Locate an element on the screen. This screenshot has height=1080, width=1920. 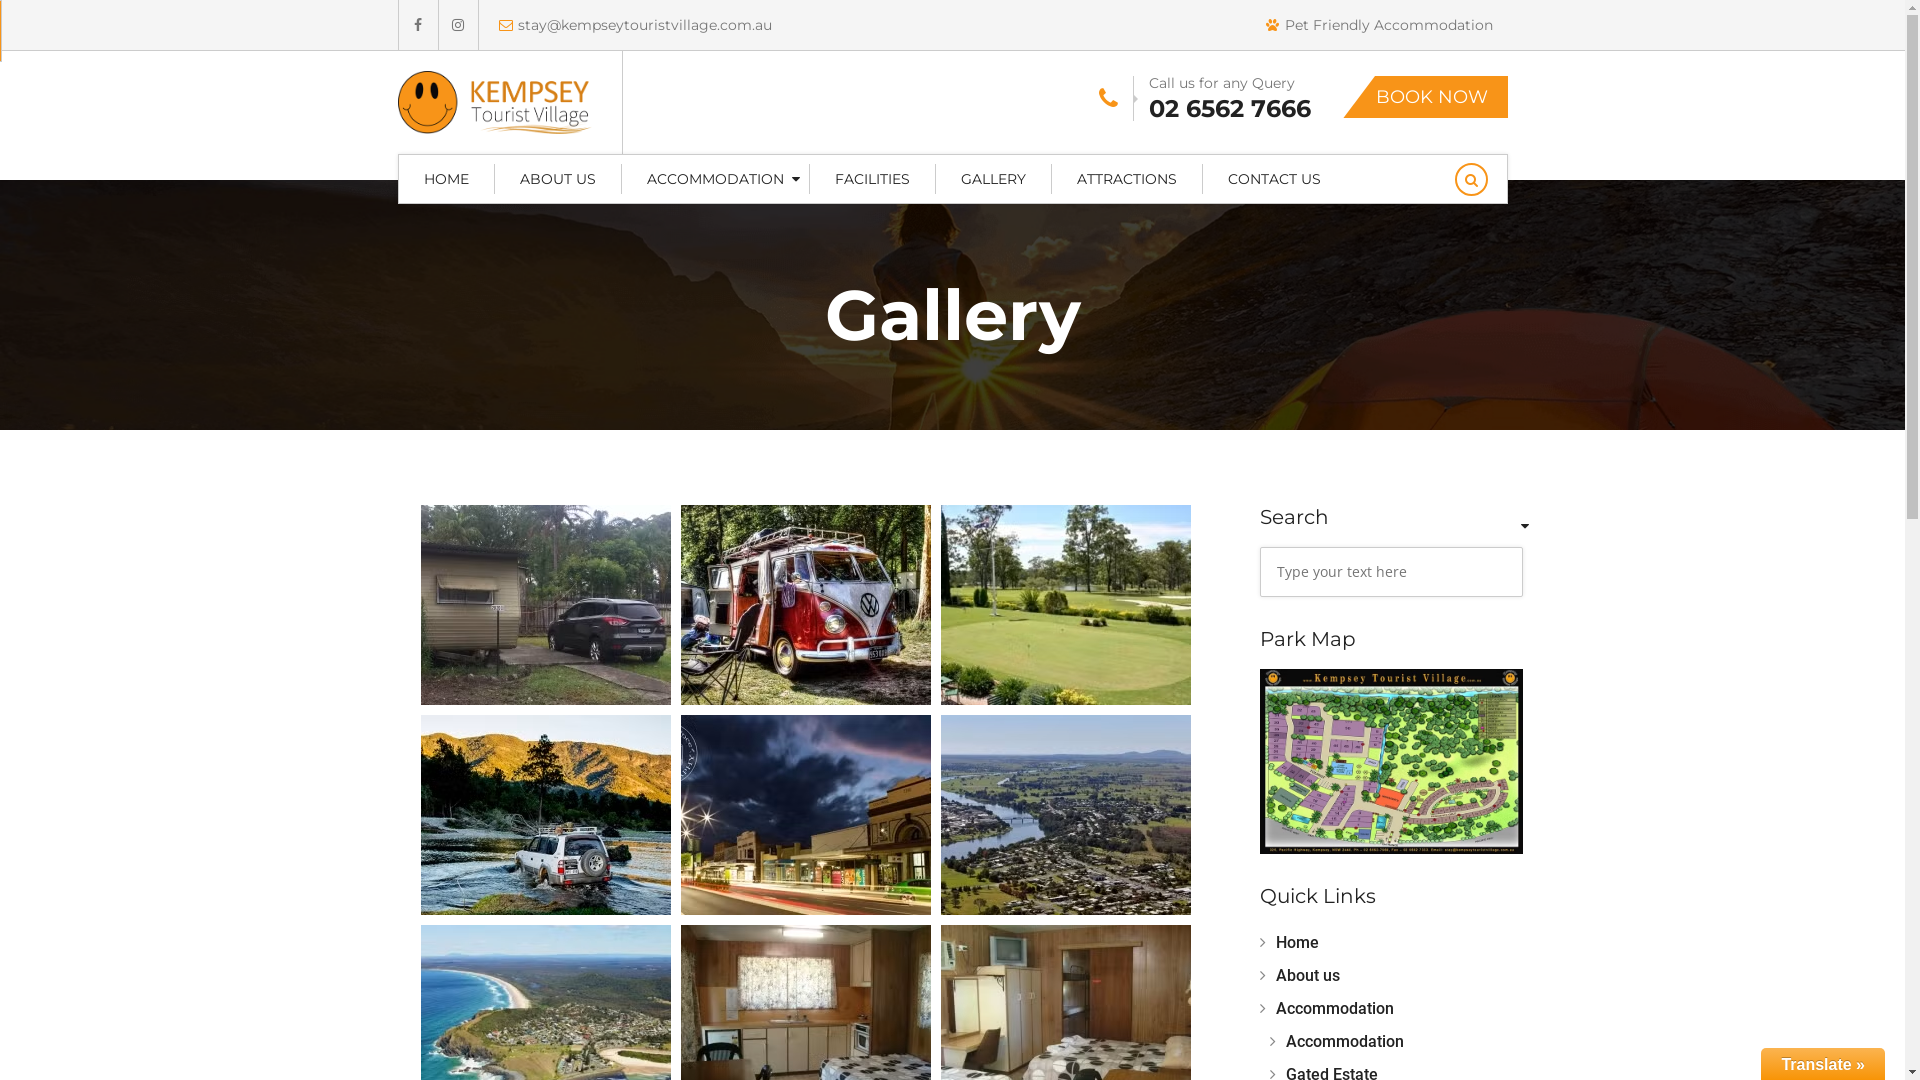
CONTACT US is located at coordinates (1274, 179).